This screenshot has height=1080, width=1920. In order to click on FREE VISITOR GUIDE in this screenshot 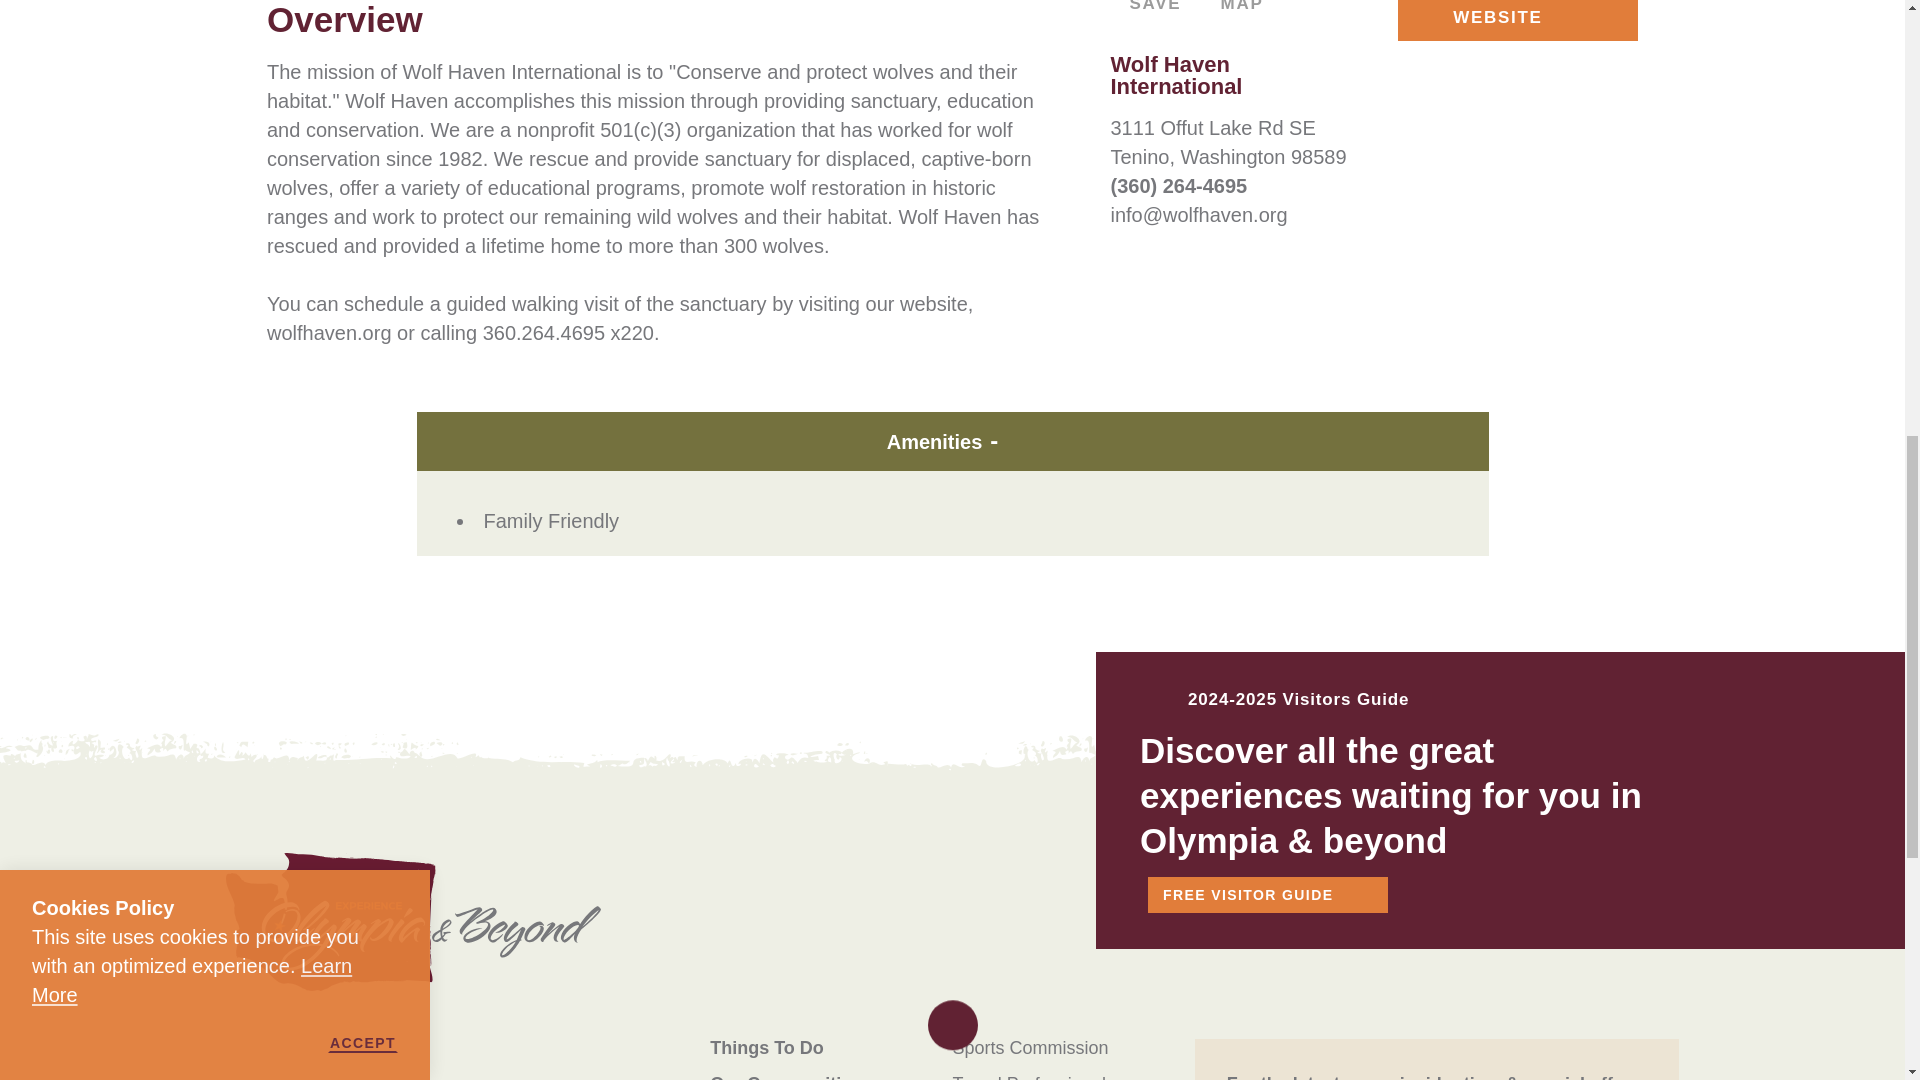, I will do `click(1268, 894)`.